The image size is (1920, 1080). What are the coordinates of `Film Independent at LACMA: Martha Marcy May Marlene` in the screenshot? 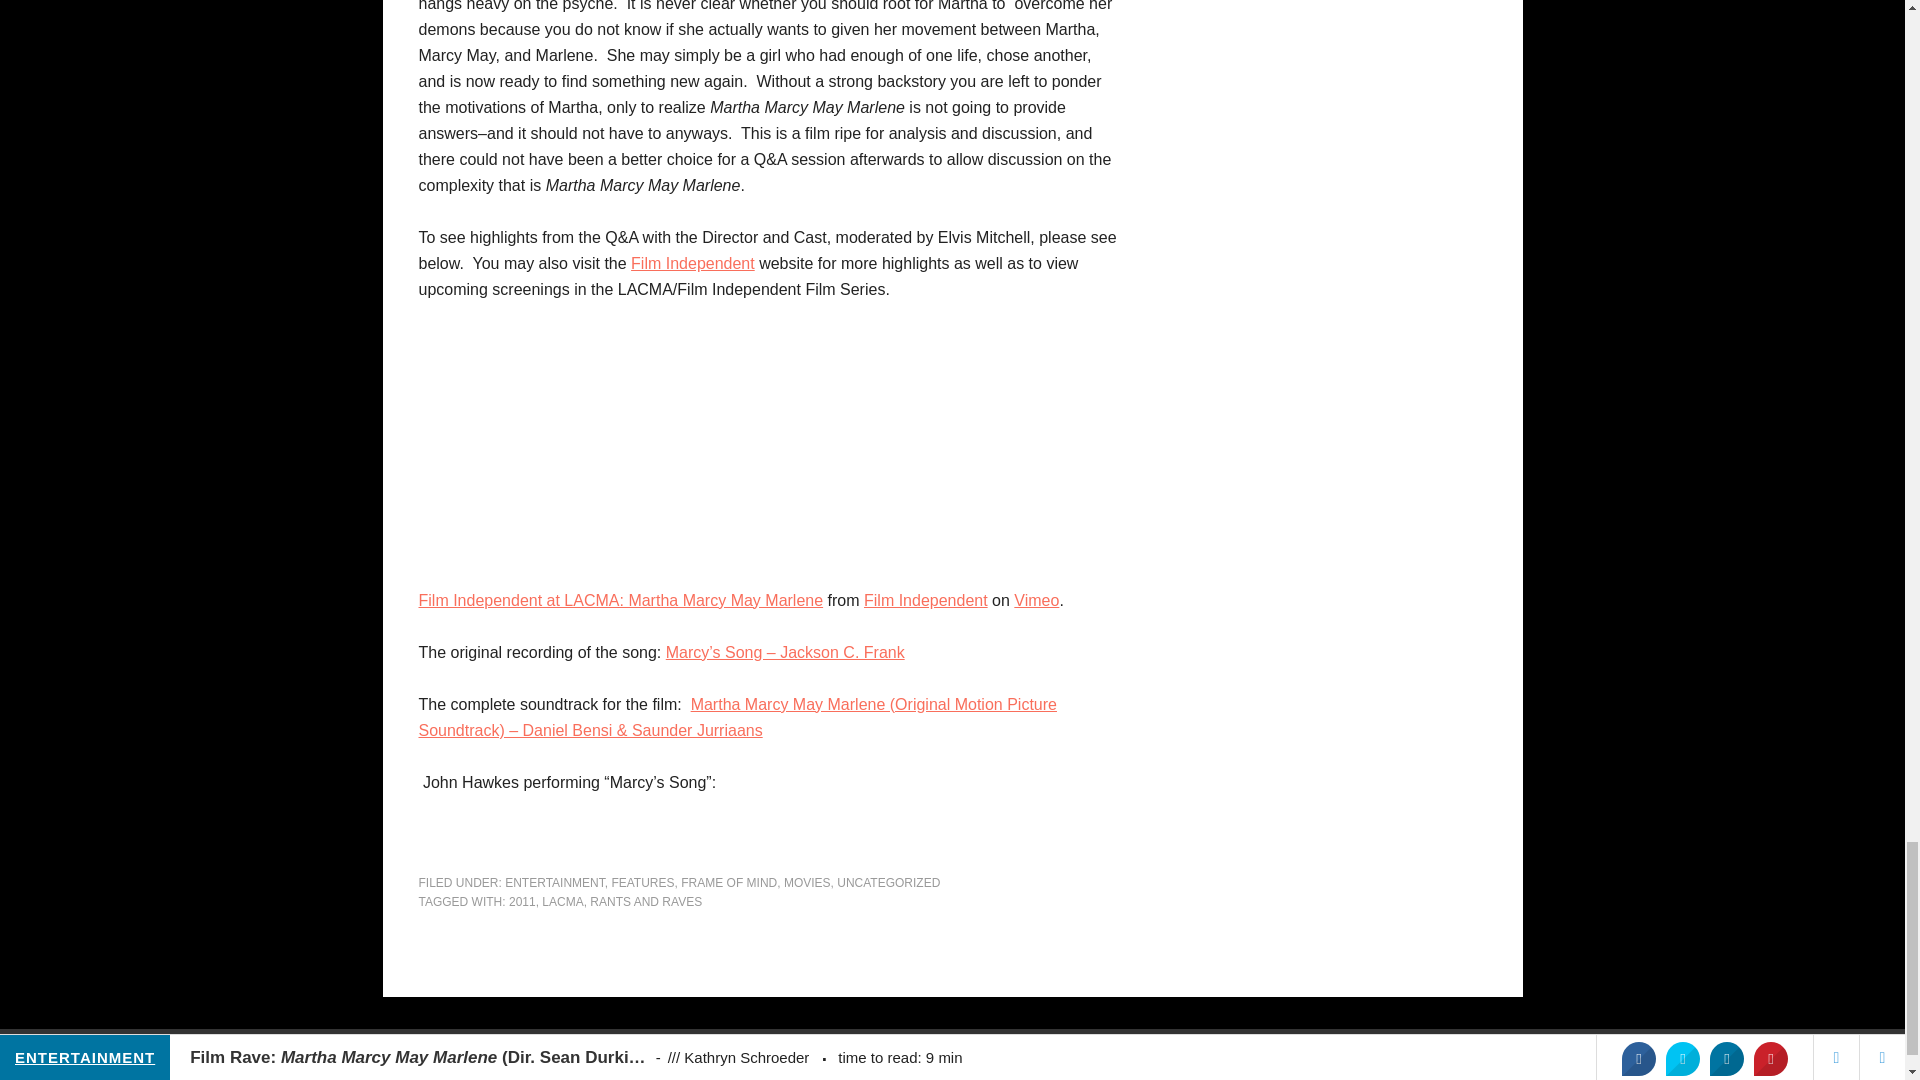 It's located at (620, 600).